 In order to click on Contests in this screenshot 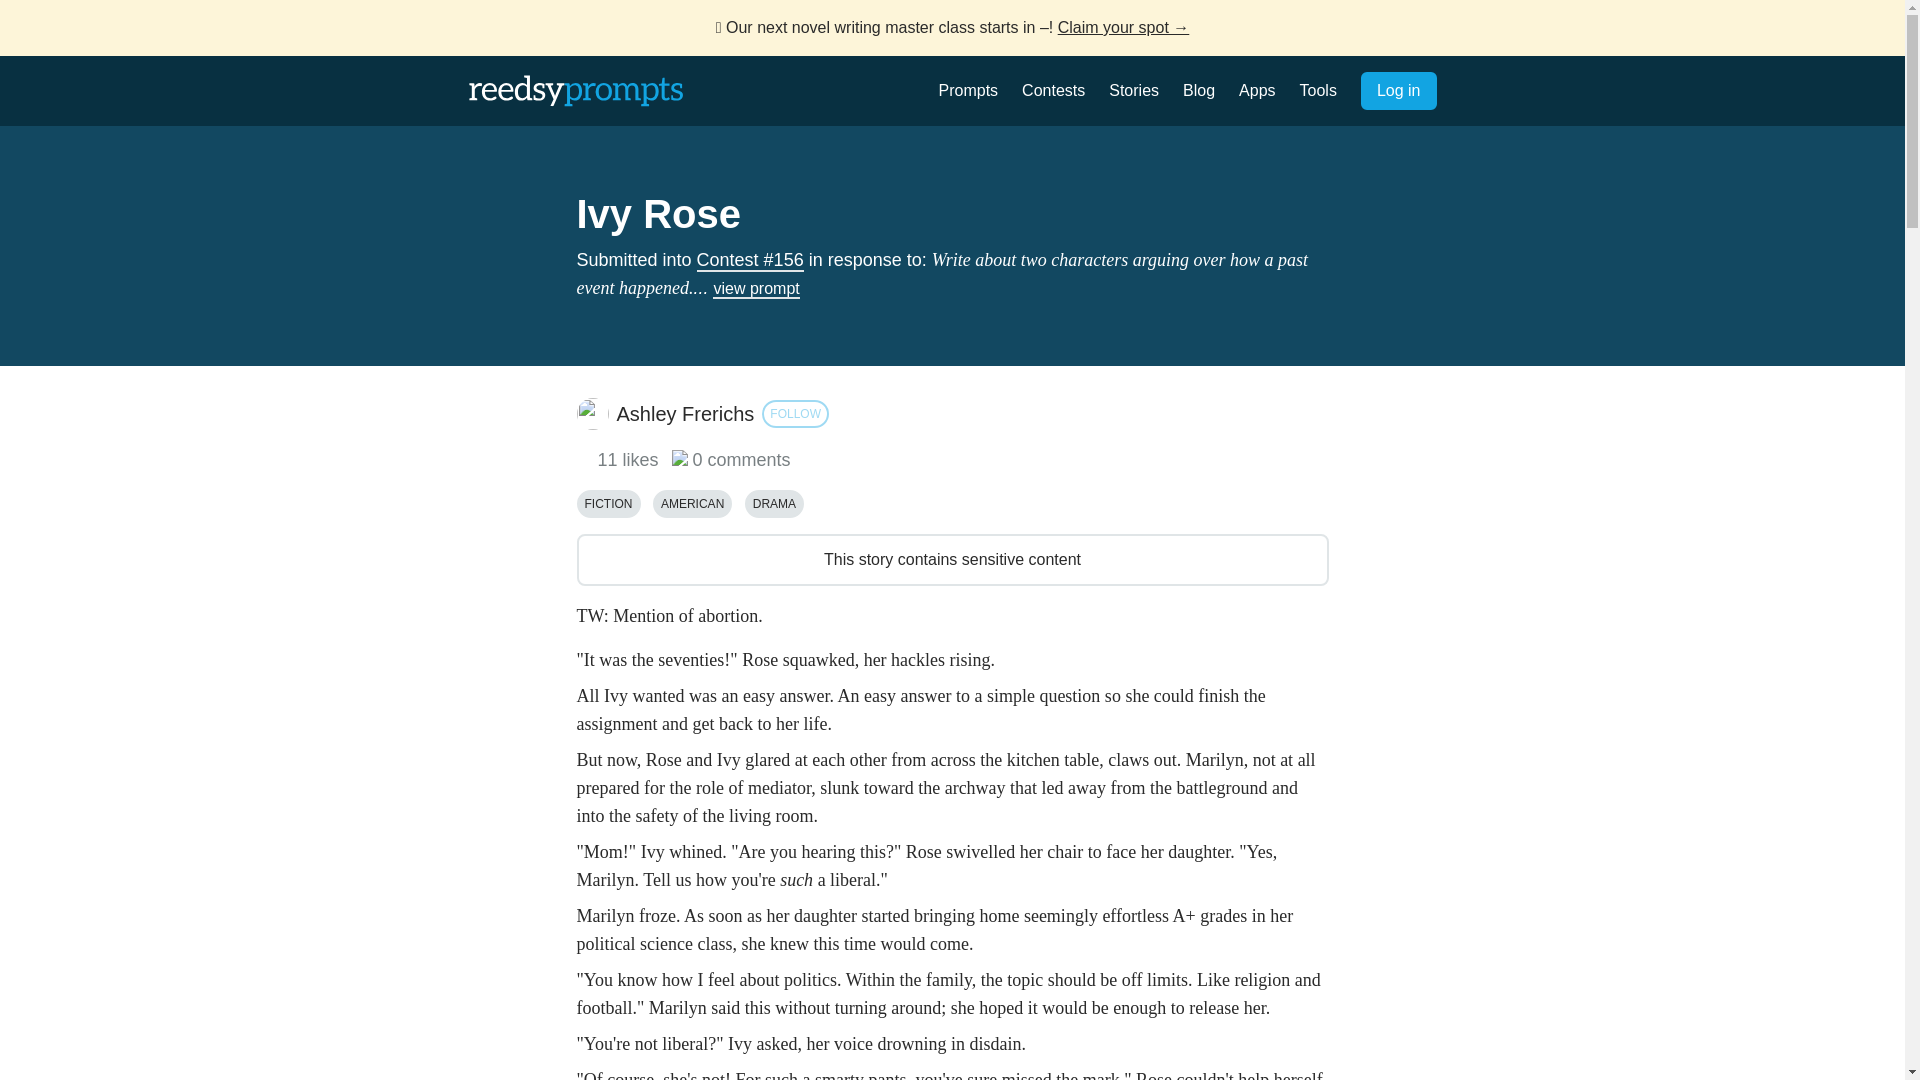, I will do `click(1052, 90)`.